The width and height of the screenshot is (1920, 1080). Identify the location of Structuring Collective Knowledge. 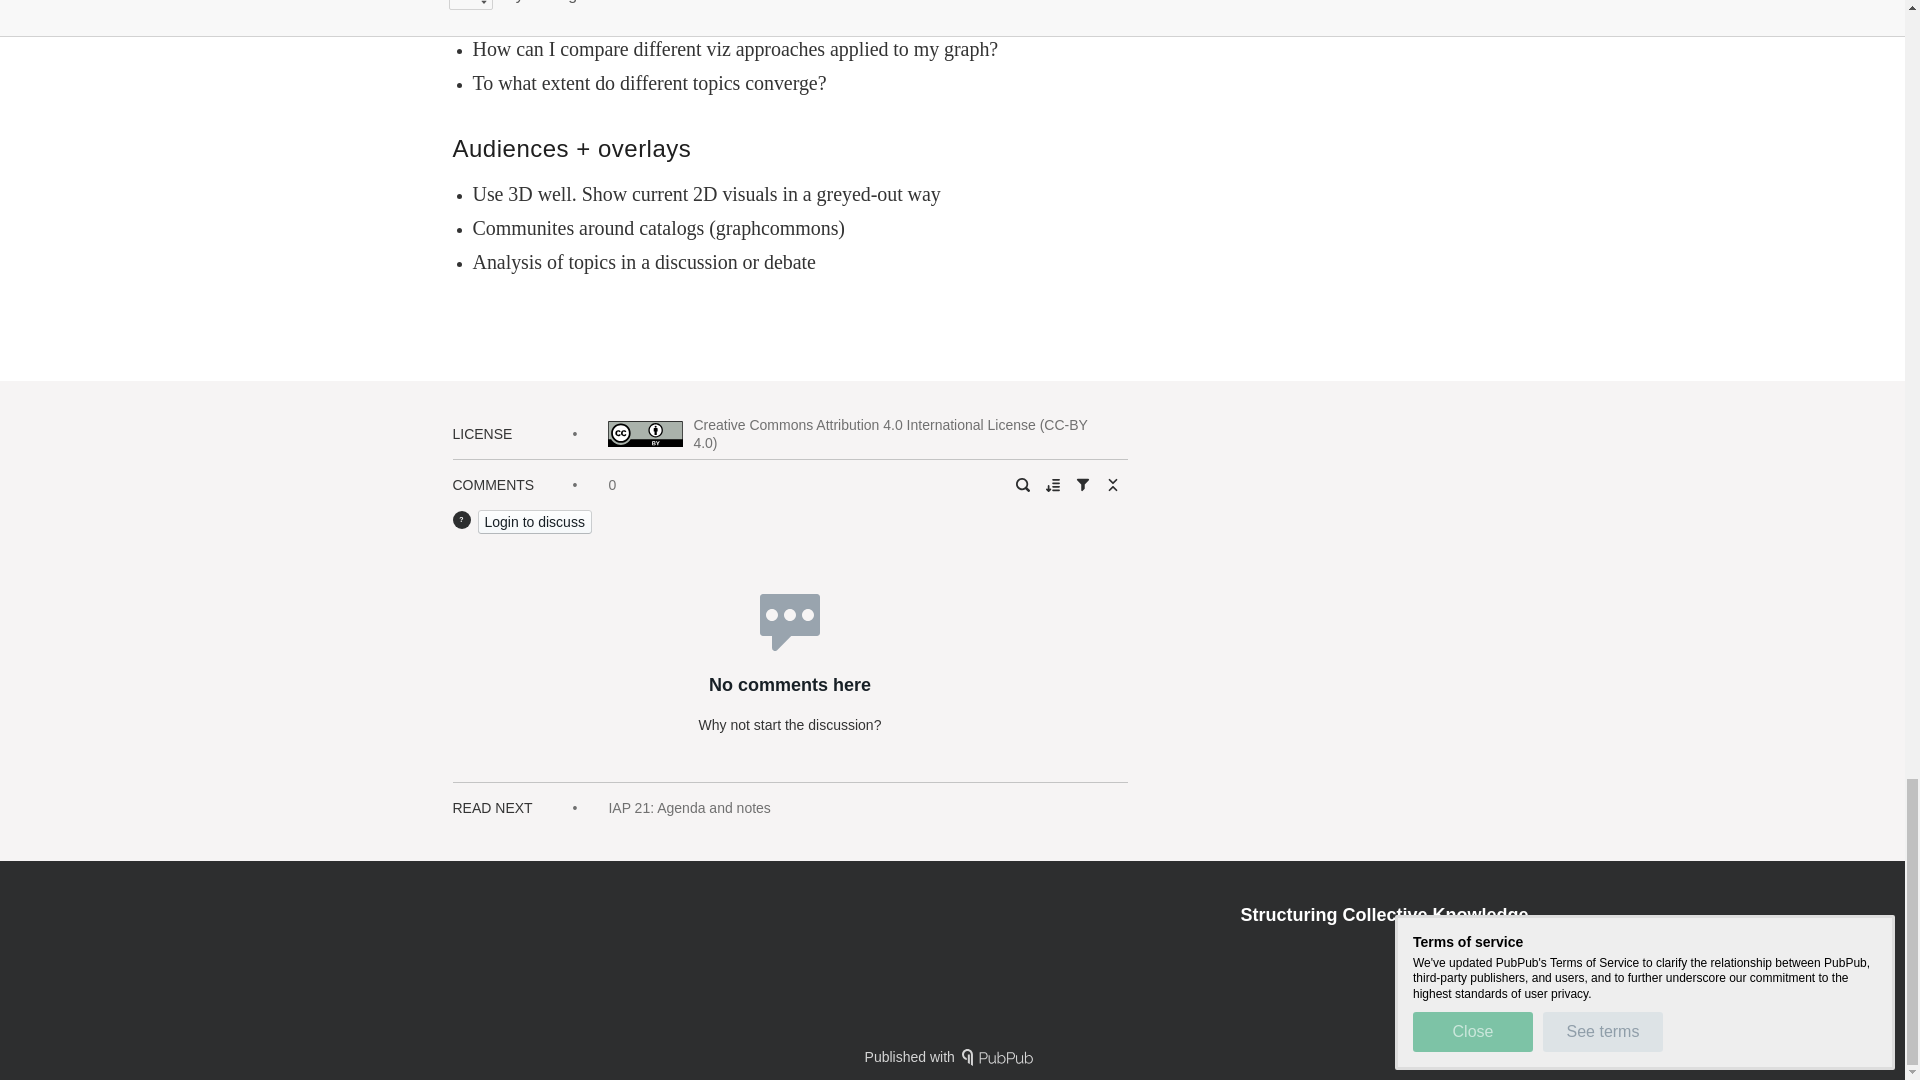
(1384, 914).